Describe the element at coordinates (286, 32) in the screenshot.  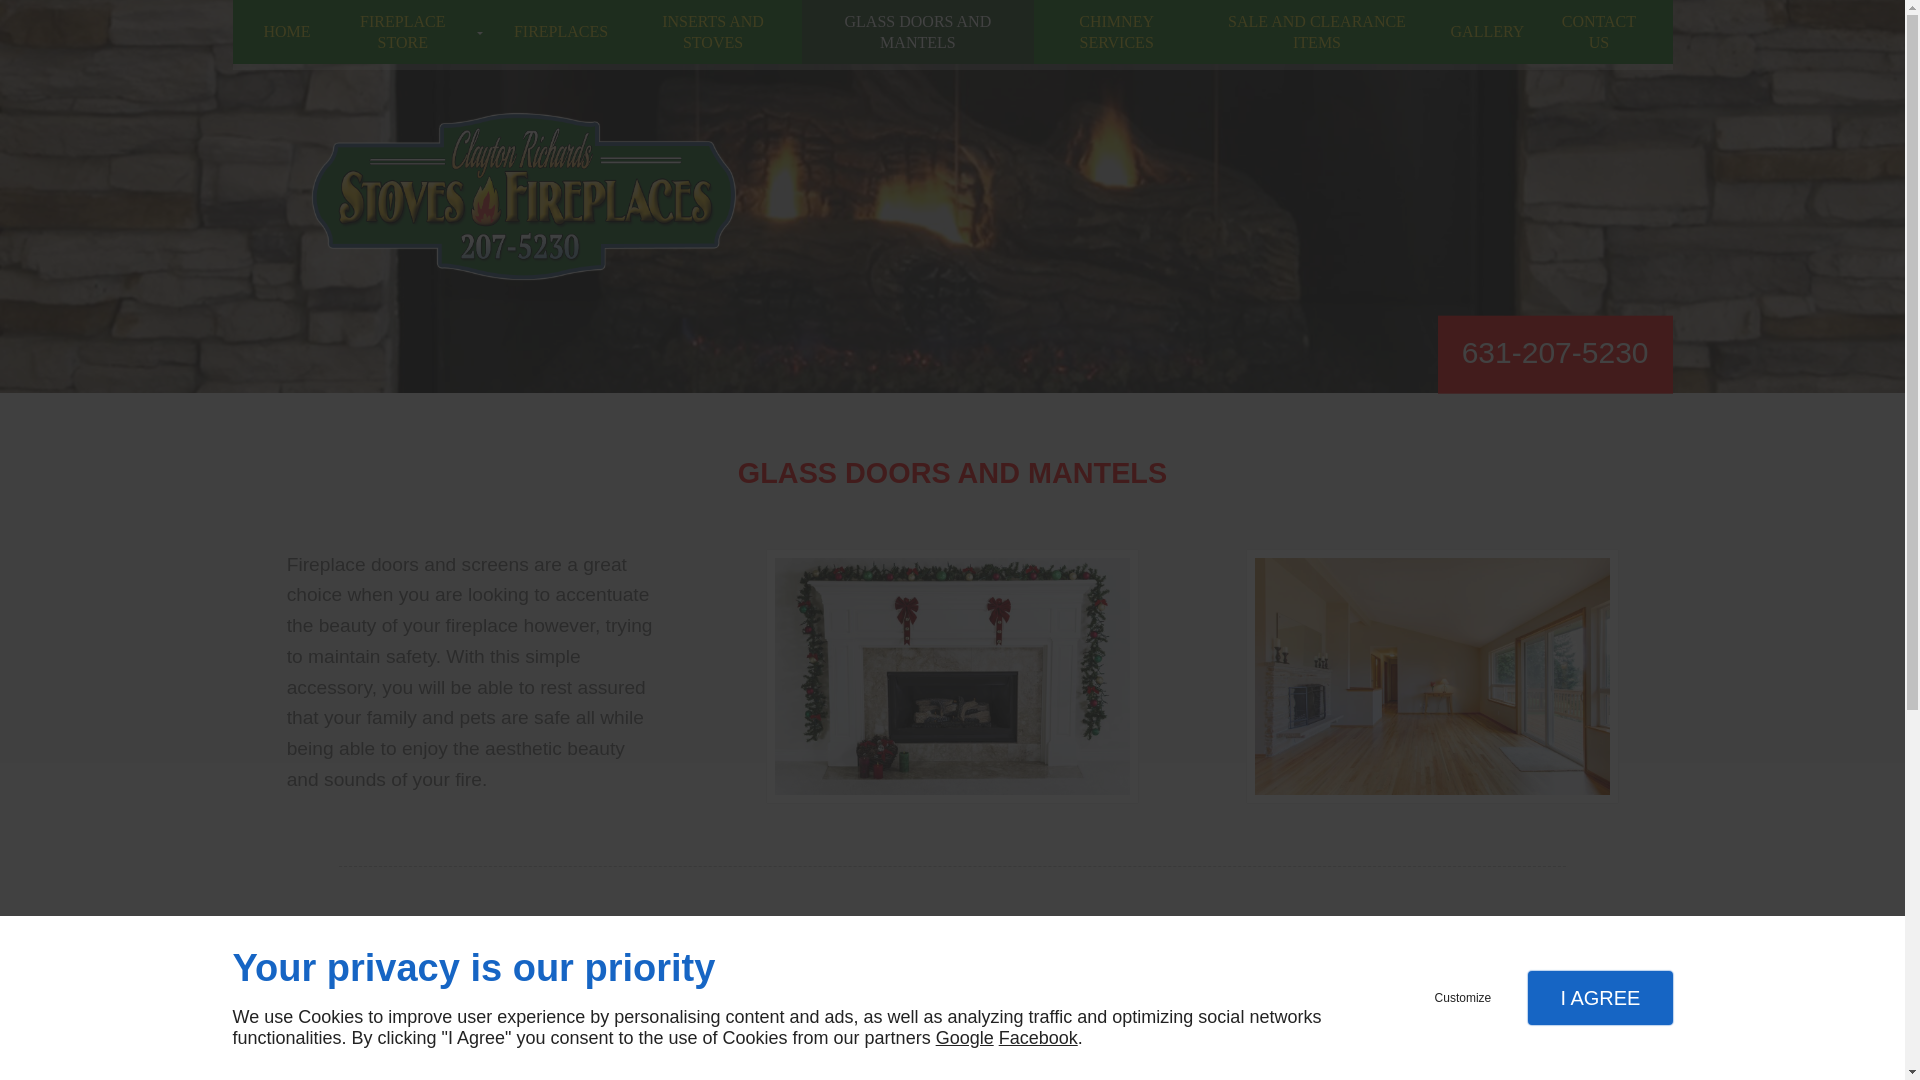
I see `HOME` at that location.